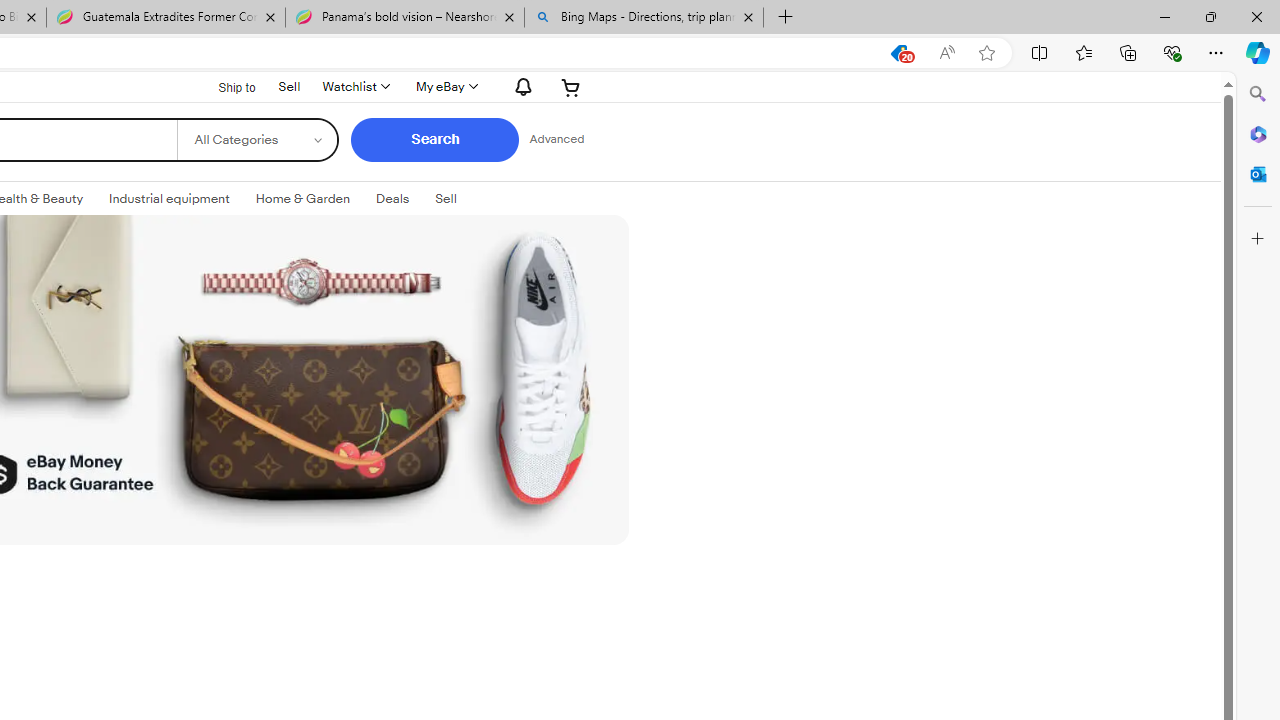 The image size is (1280, 720). What do you see at coordinates (570, 86) in the screenshot?
I see `Your shopping cart` at bounding box center [570, 86].